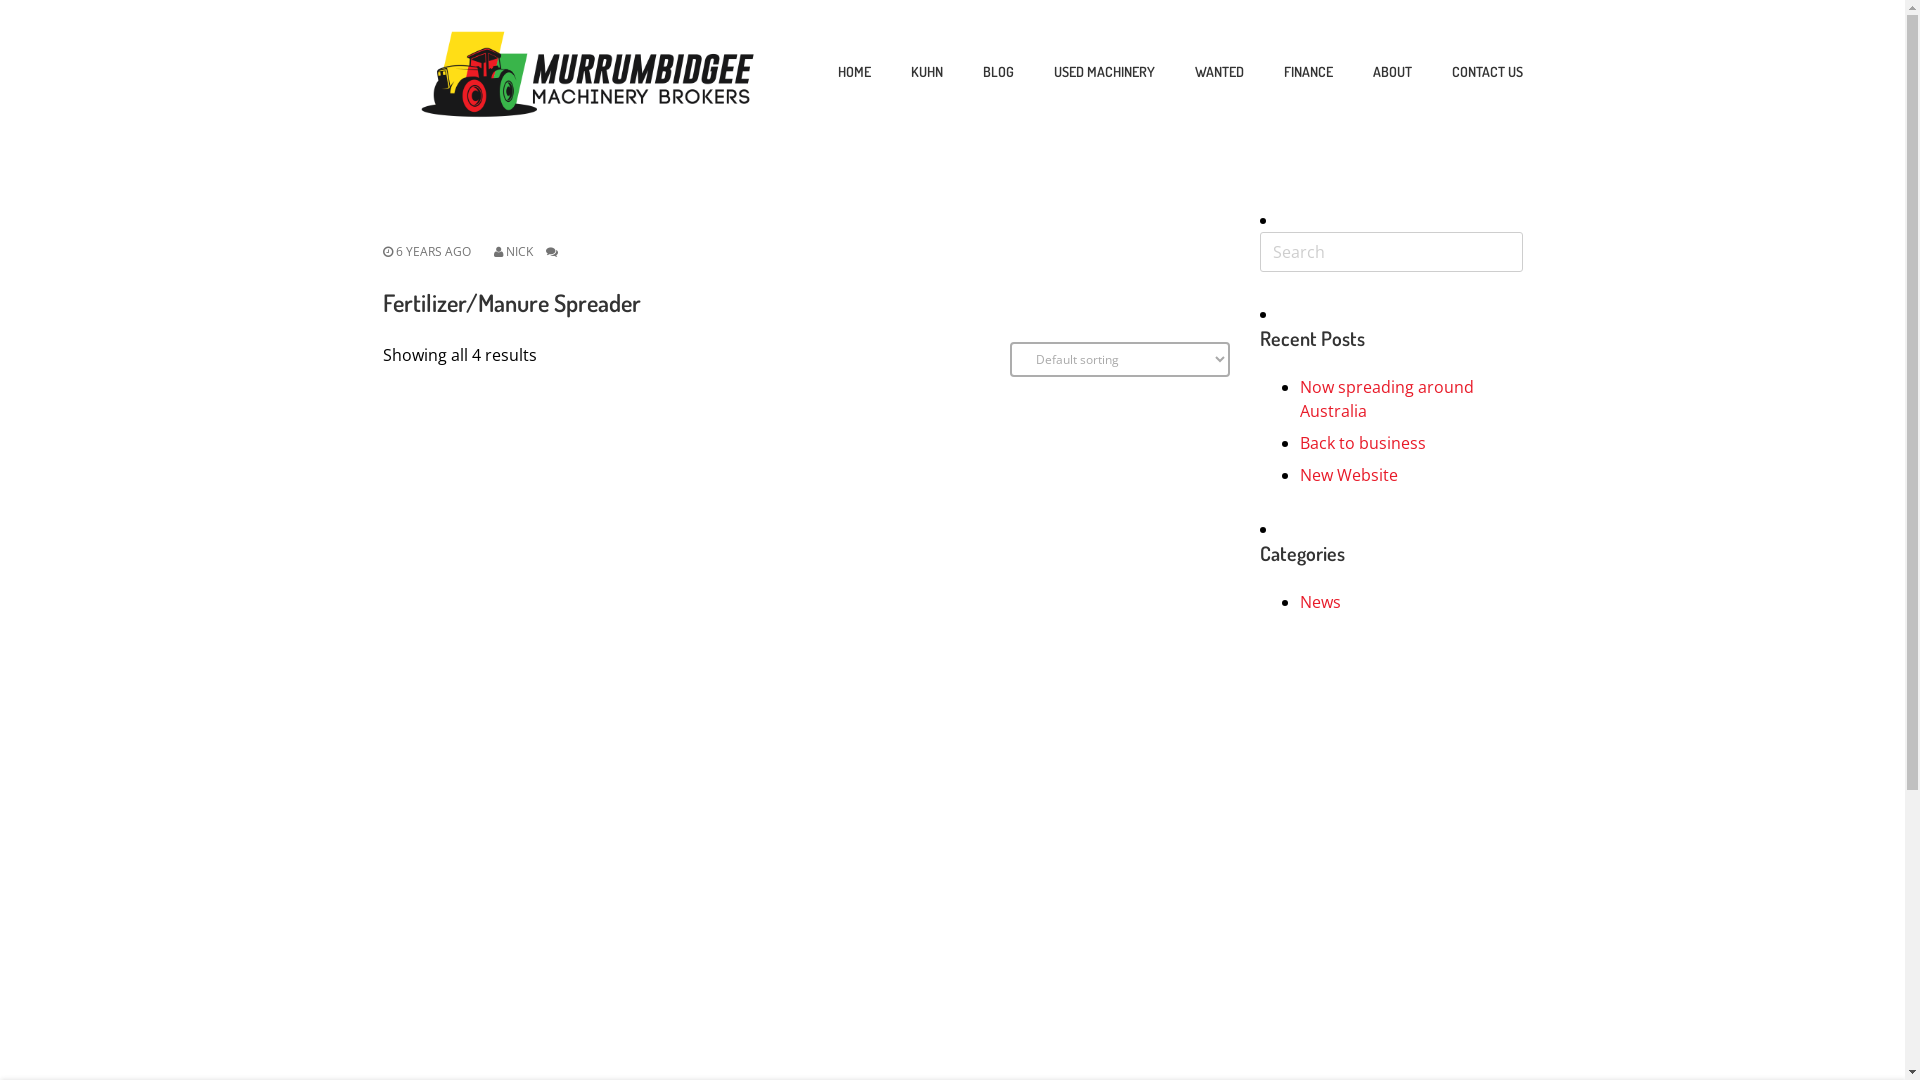 The width and height of the screenshot is (1920, 1080). Describe the element at coordinates (1860, 45) in the screenshot. I see `X` at that location.